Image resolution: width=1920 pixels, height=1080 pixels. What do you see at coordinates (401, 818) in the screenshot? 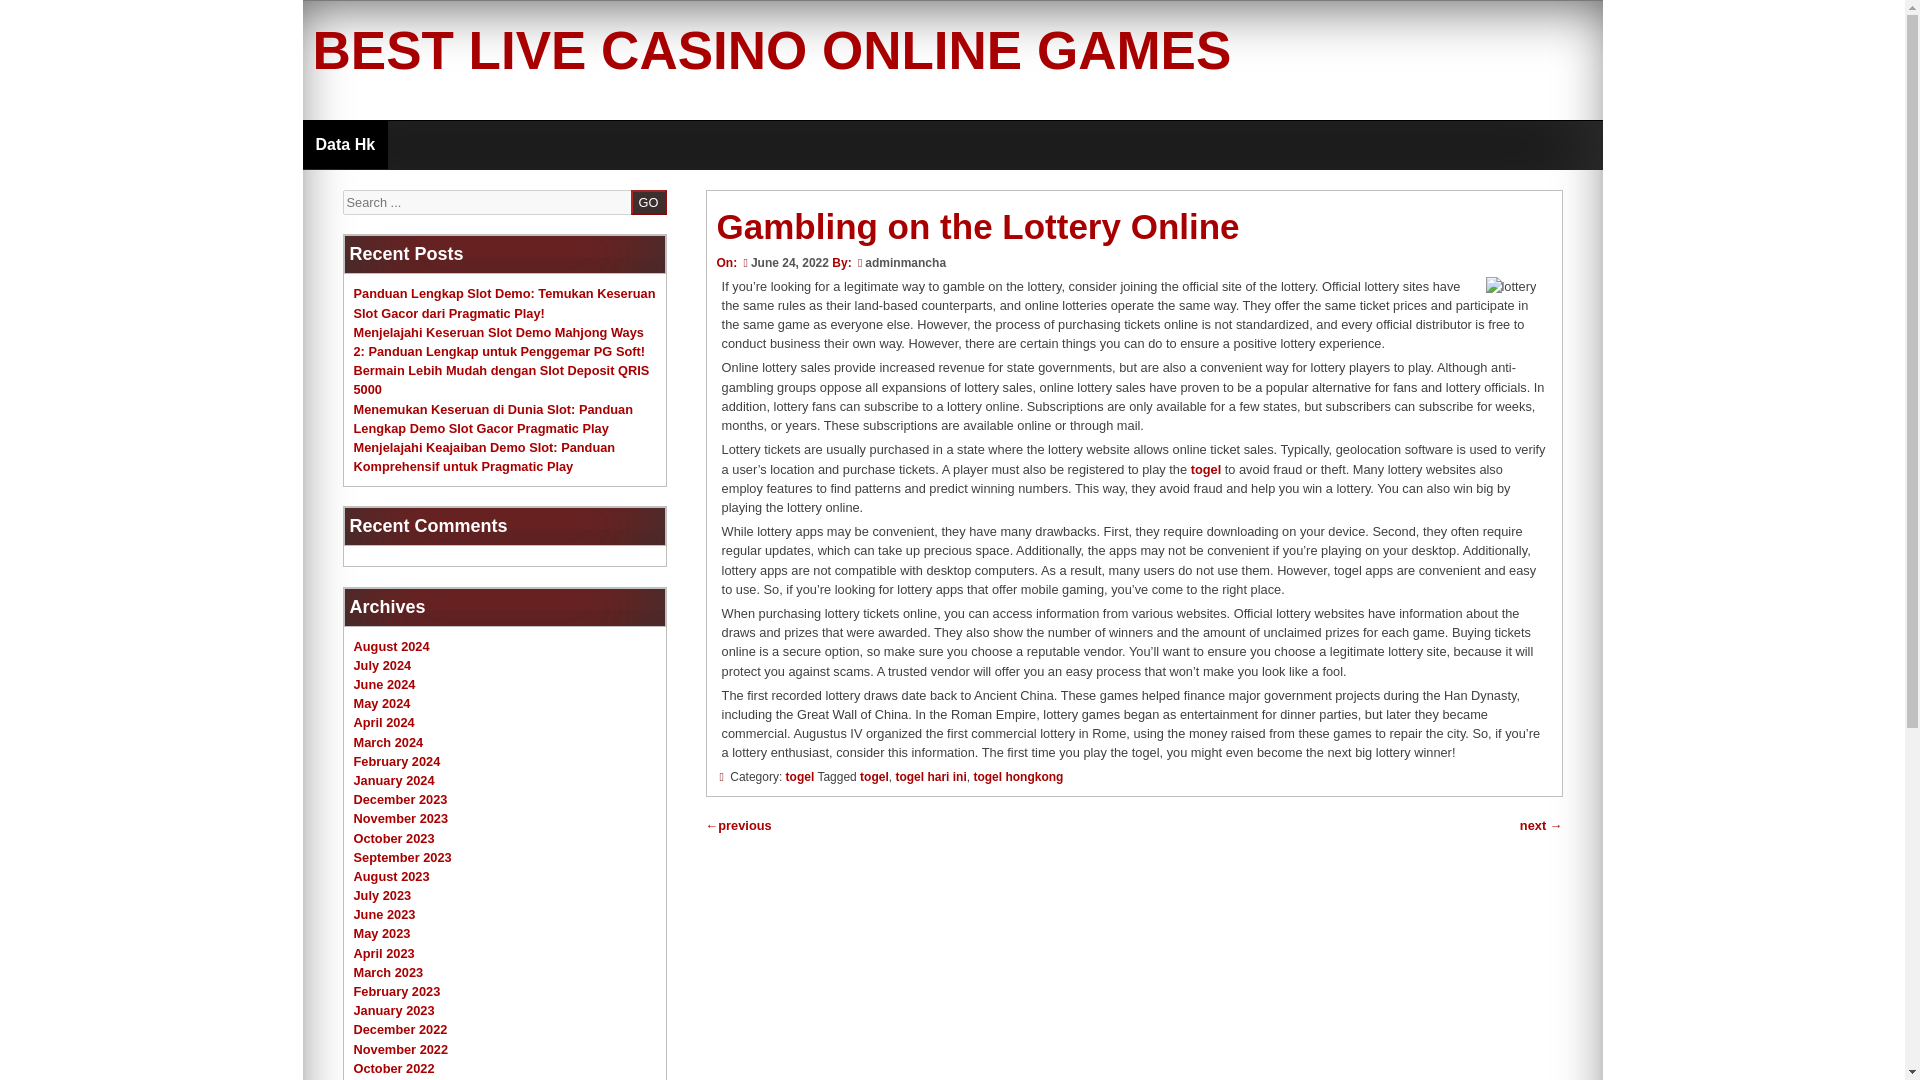
I see `November 2023` at bounding box center [401, 818].